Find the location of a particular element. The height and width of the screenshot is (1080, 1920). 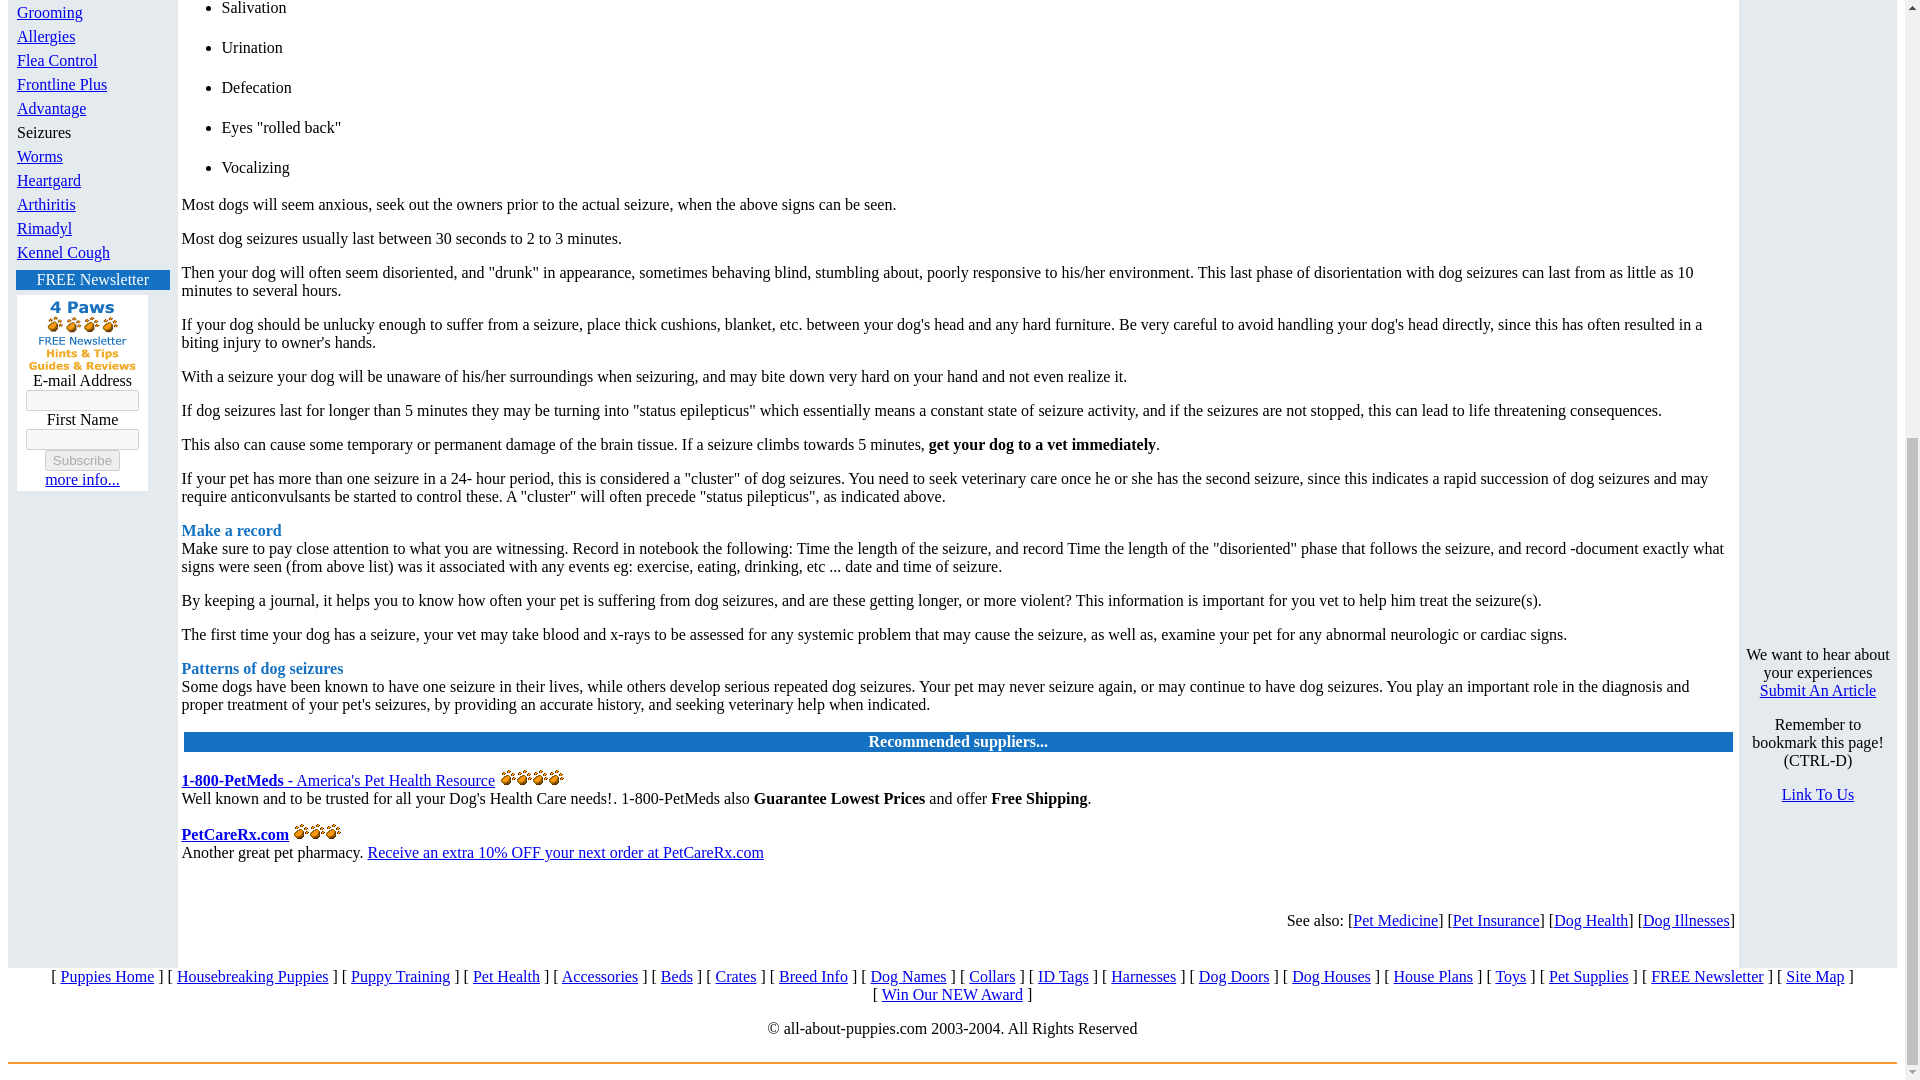

Rimadyl is located at coordinates (44, 228).